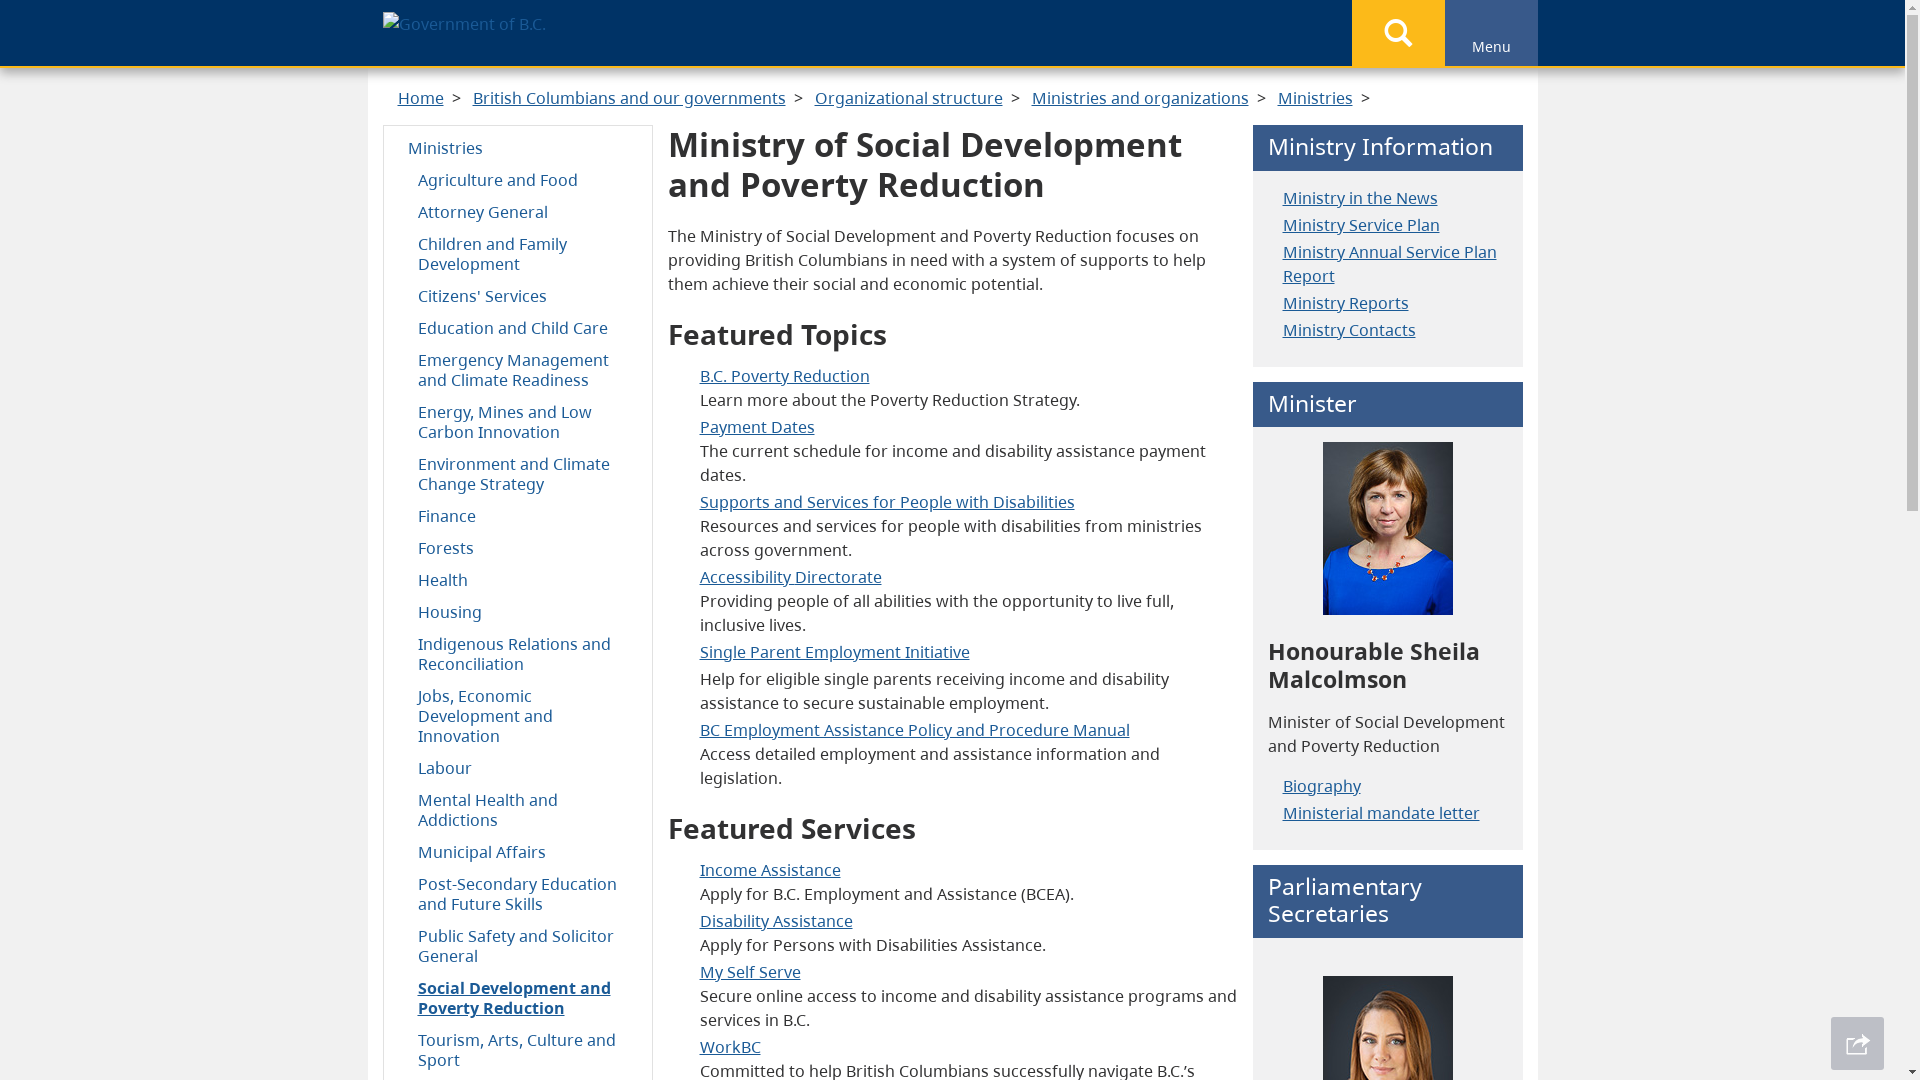  What do you see at coordinates (518, 611) in the screenshot?
I see `Housing` at bounding box center [518, 611].